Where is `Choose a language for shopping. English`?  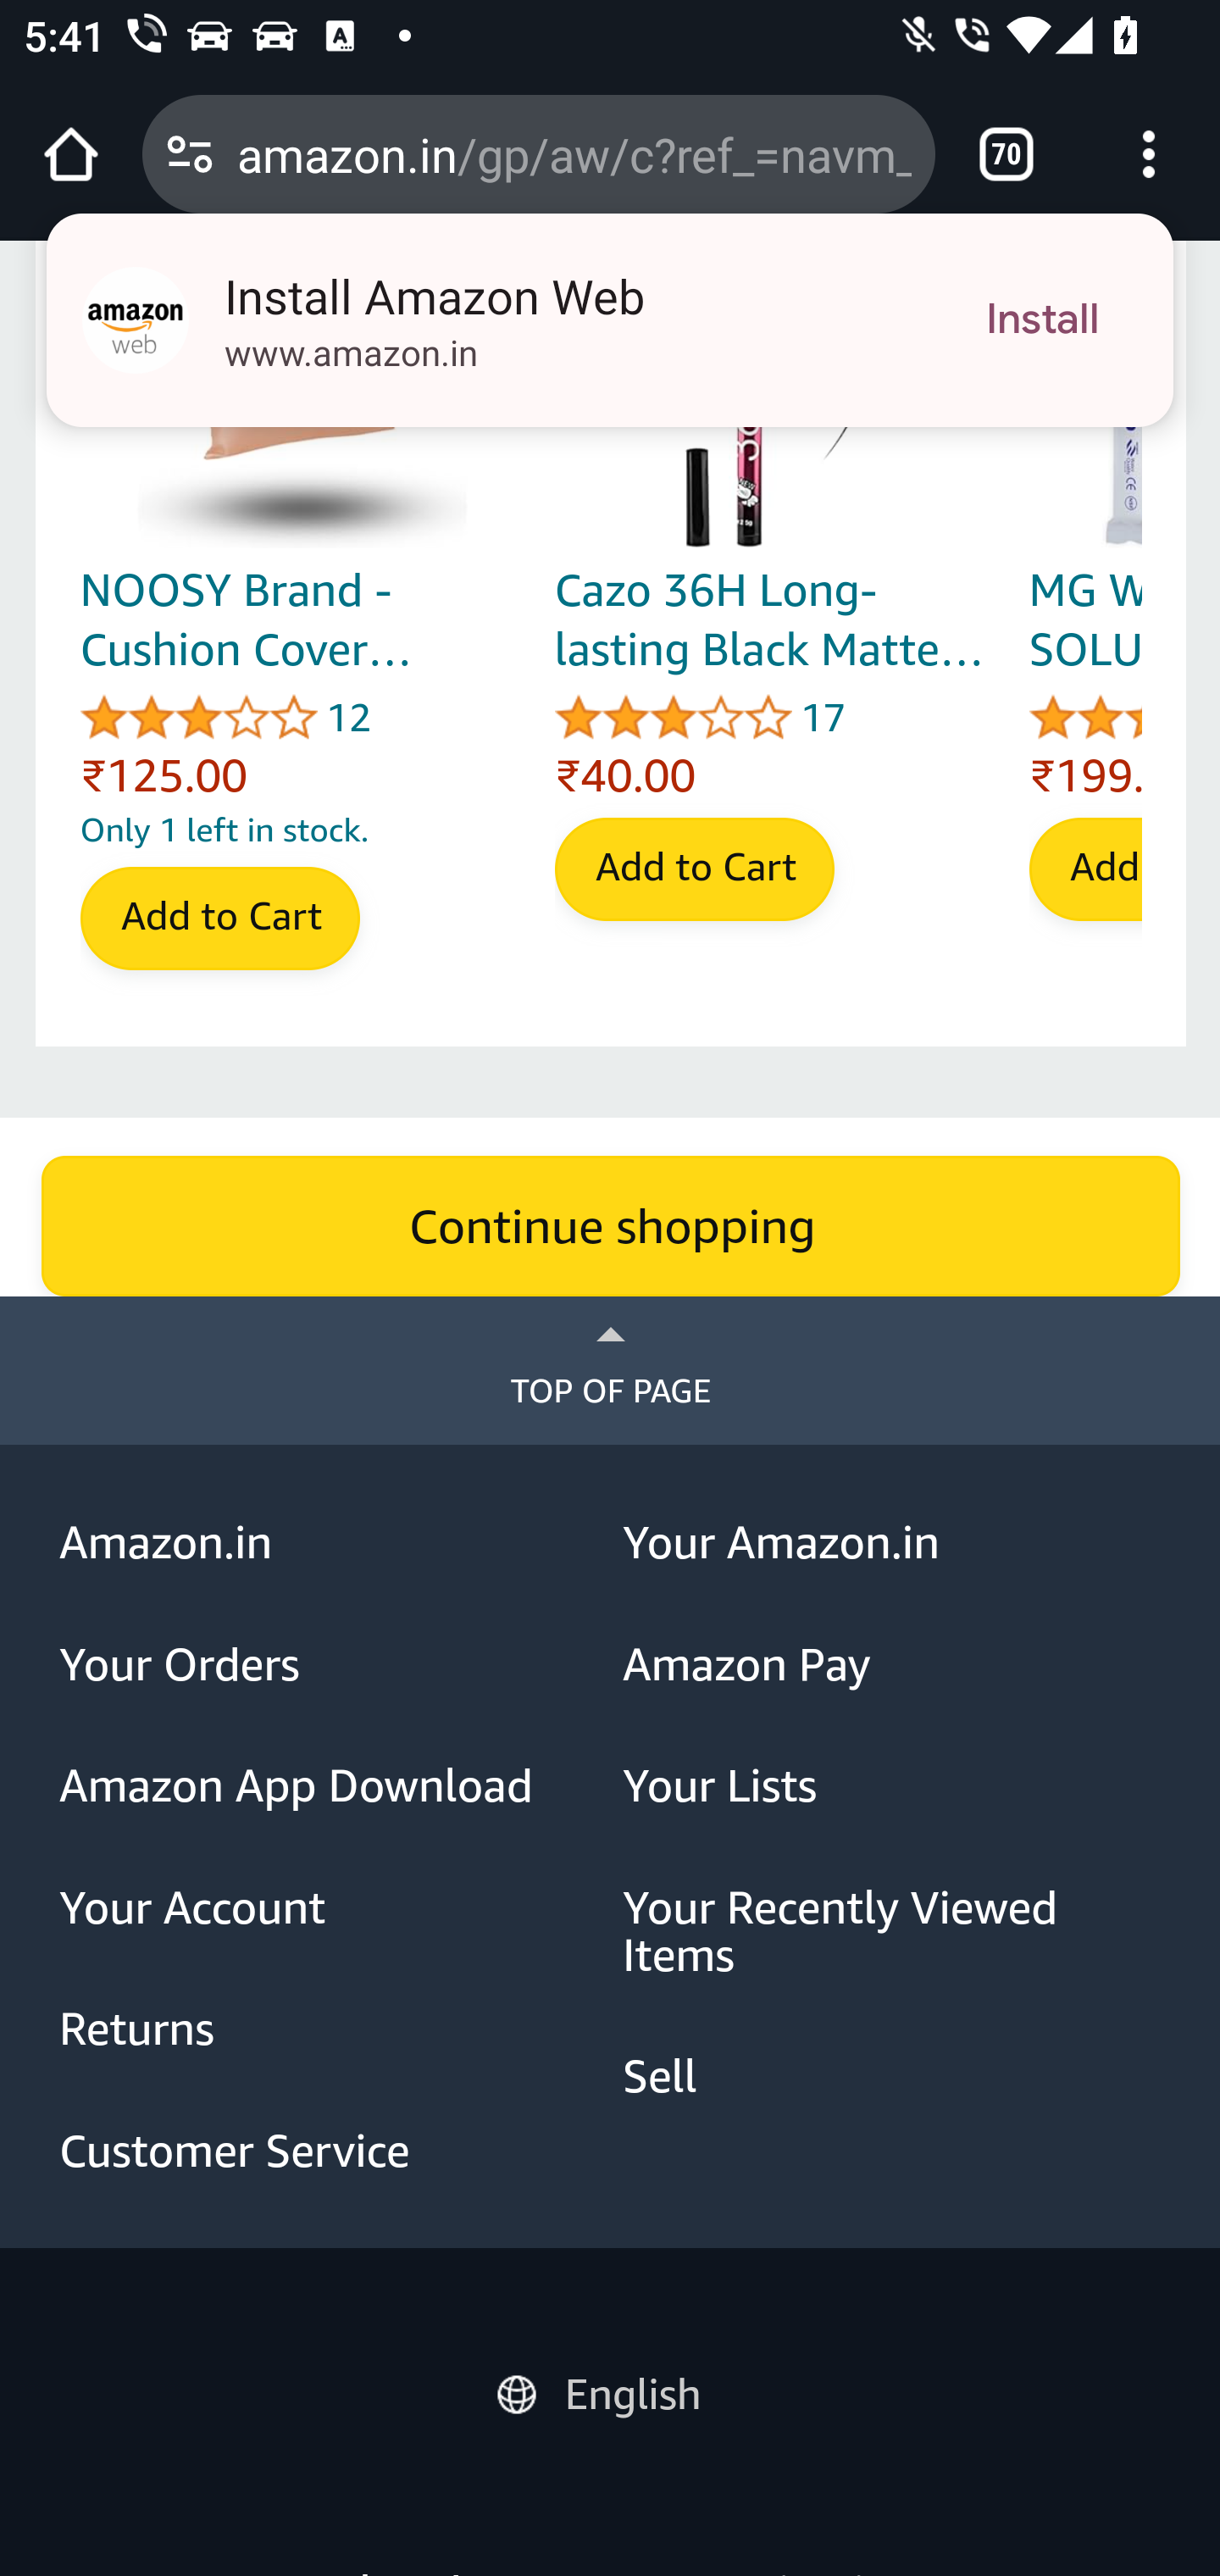 Choose a language for shopping. English is located at coordinates (611, 2390).